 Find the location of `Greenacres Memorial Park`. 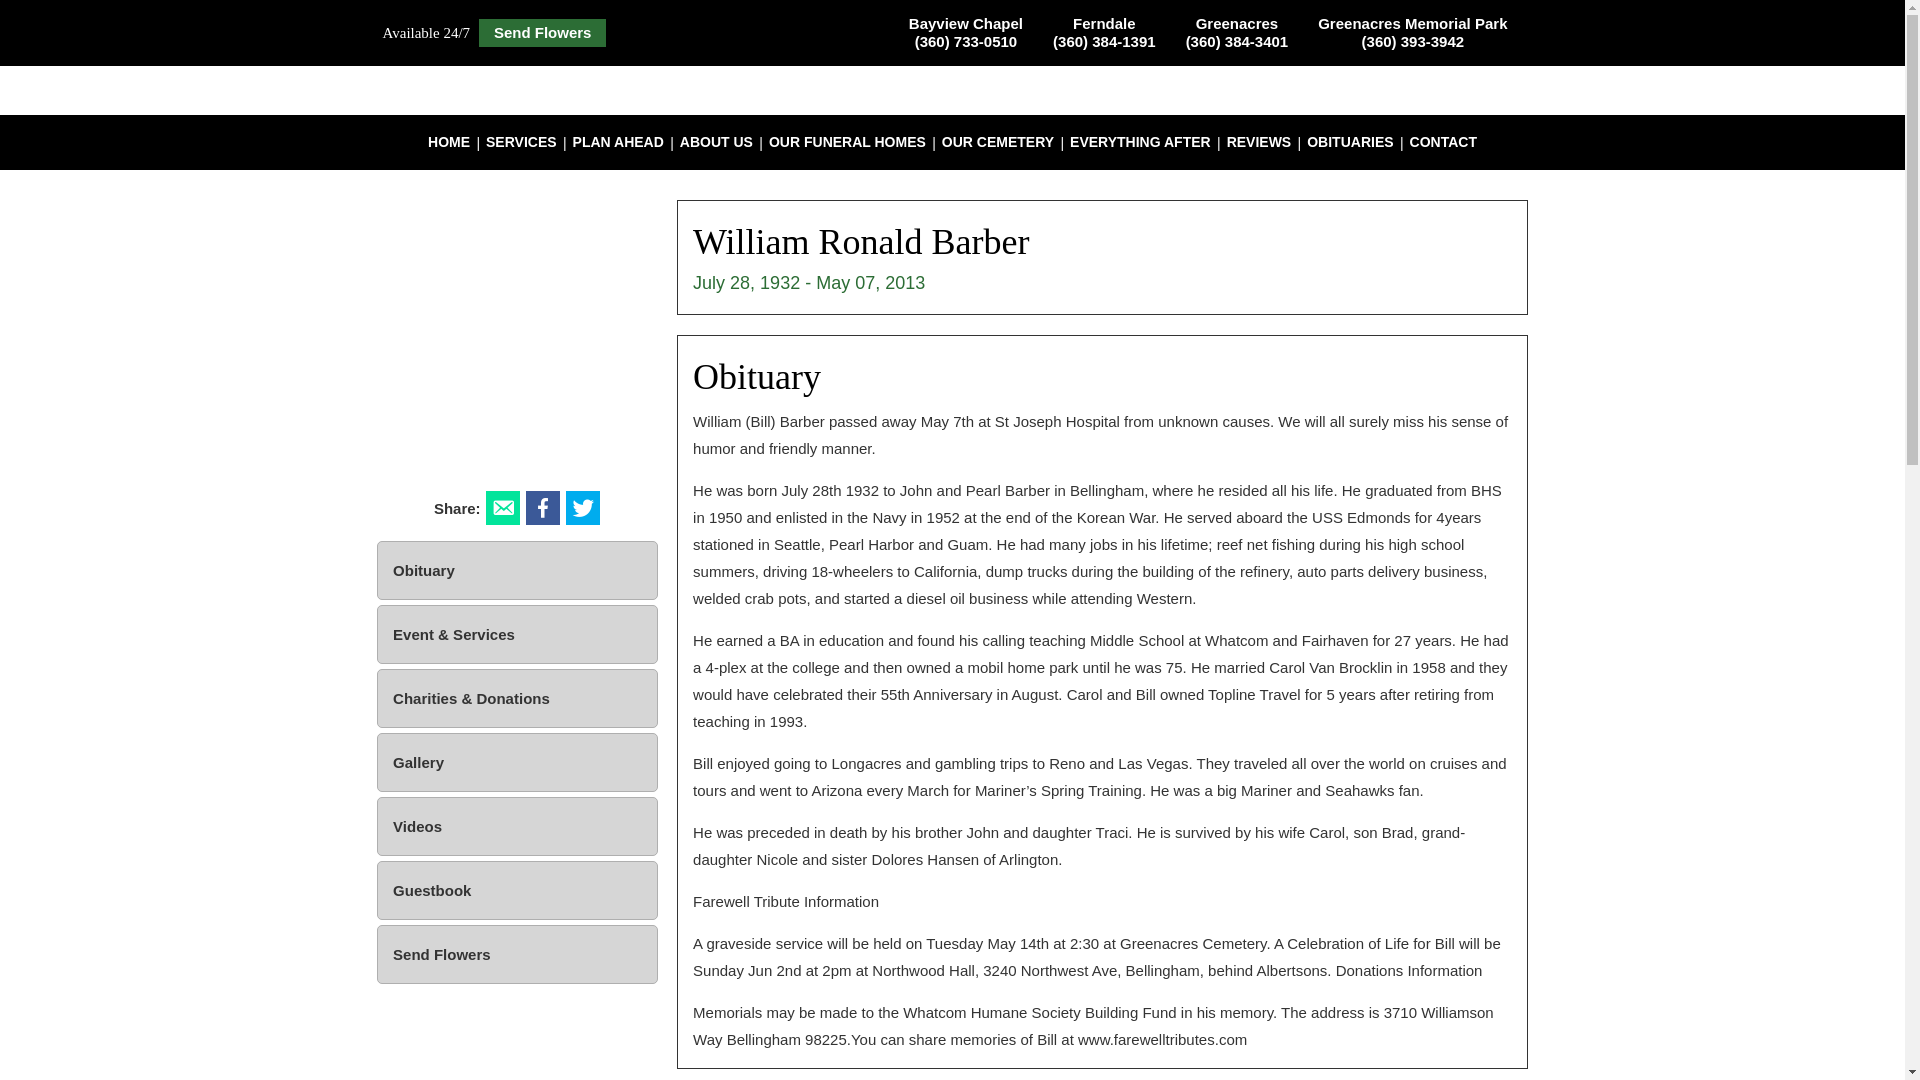

Greenacres Memorial Park is located at coordinates (1412, 32).